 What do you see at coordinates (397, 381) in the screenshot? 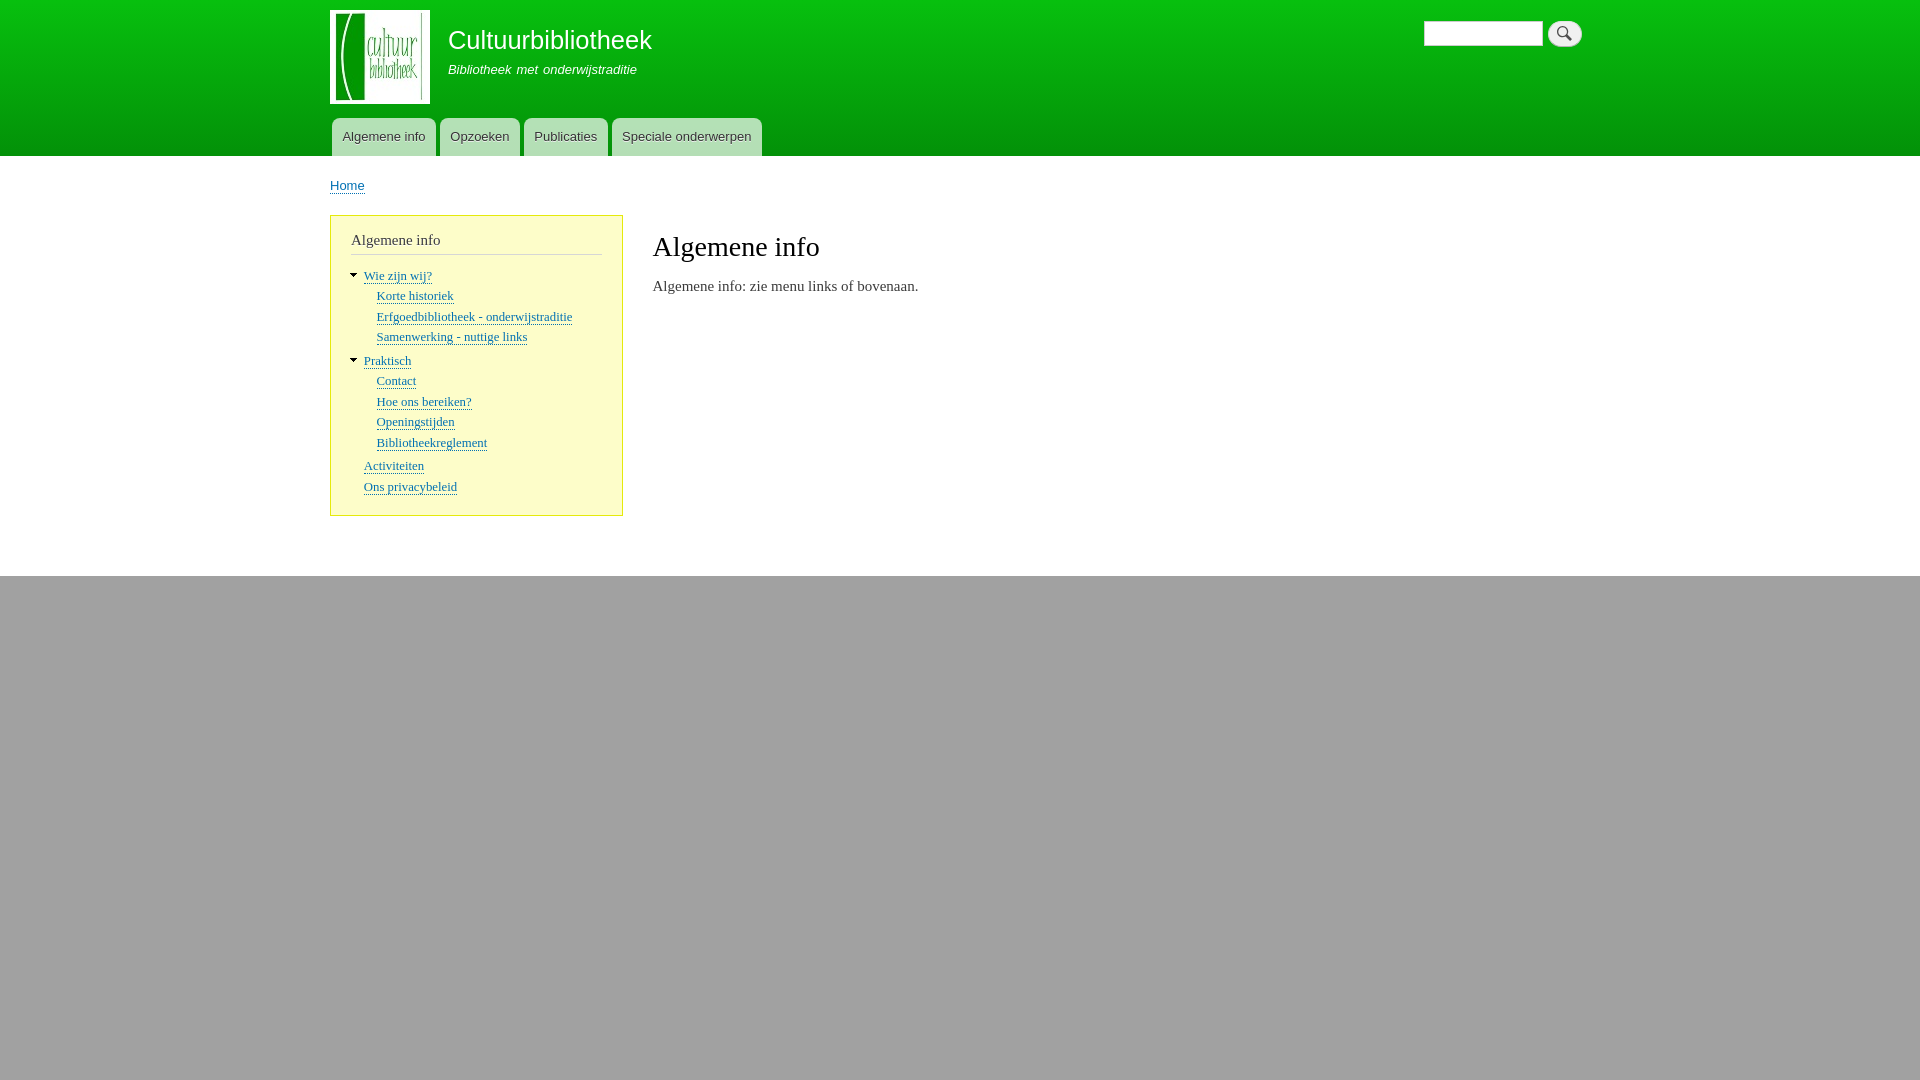
I see `Contact` at bounding box center [397, 381].